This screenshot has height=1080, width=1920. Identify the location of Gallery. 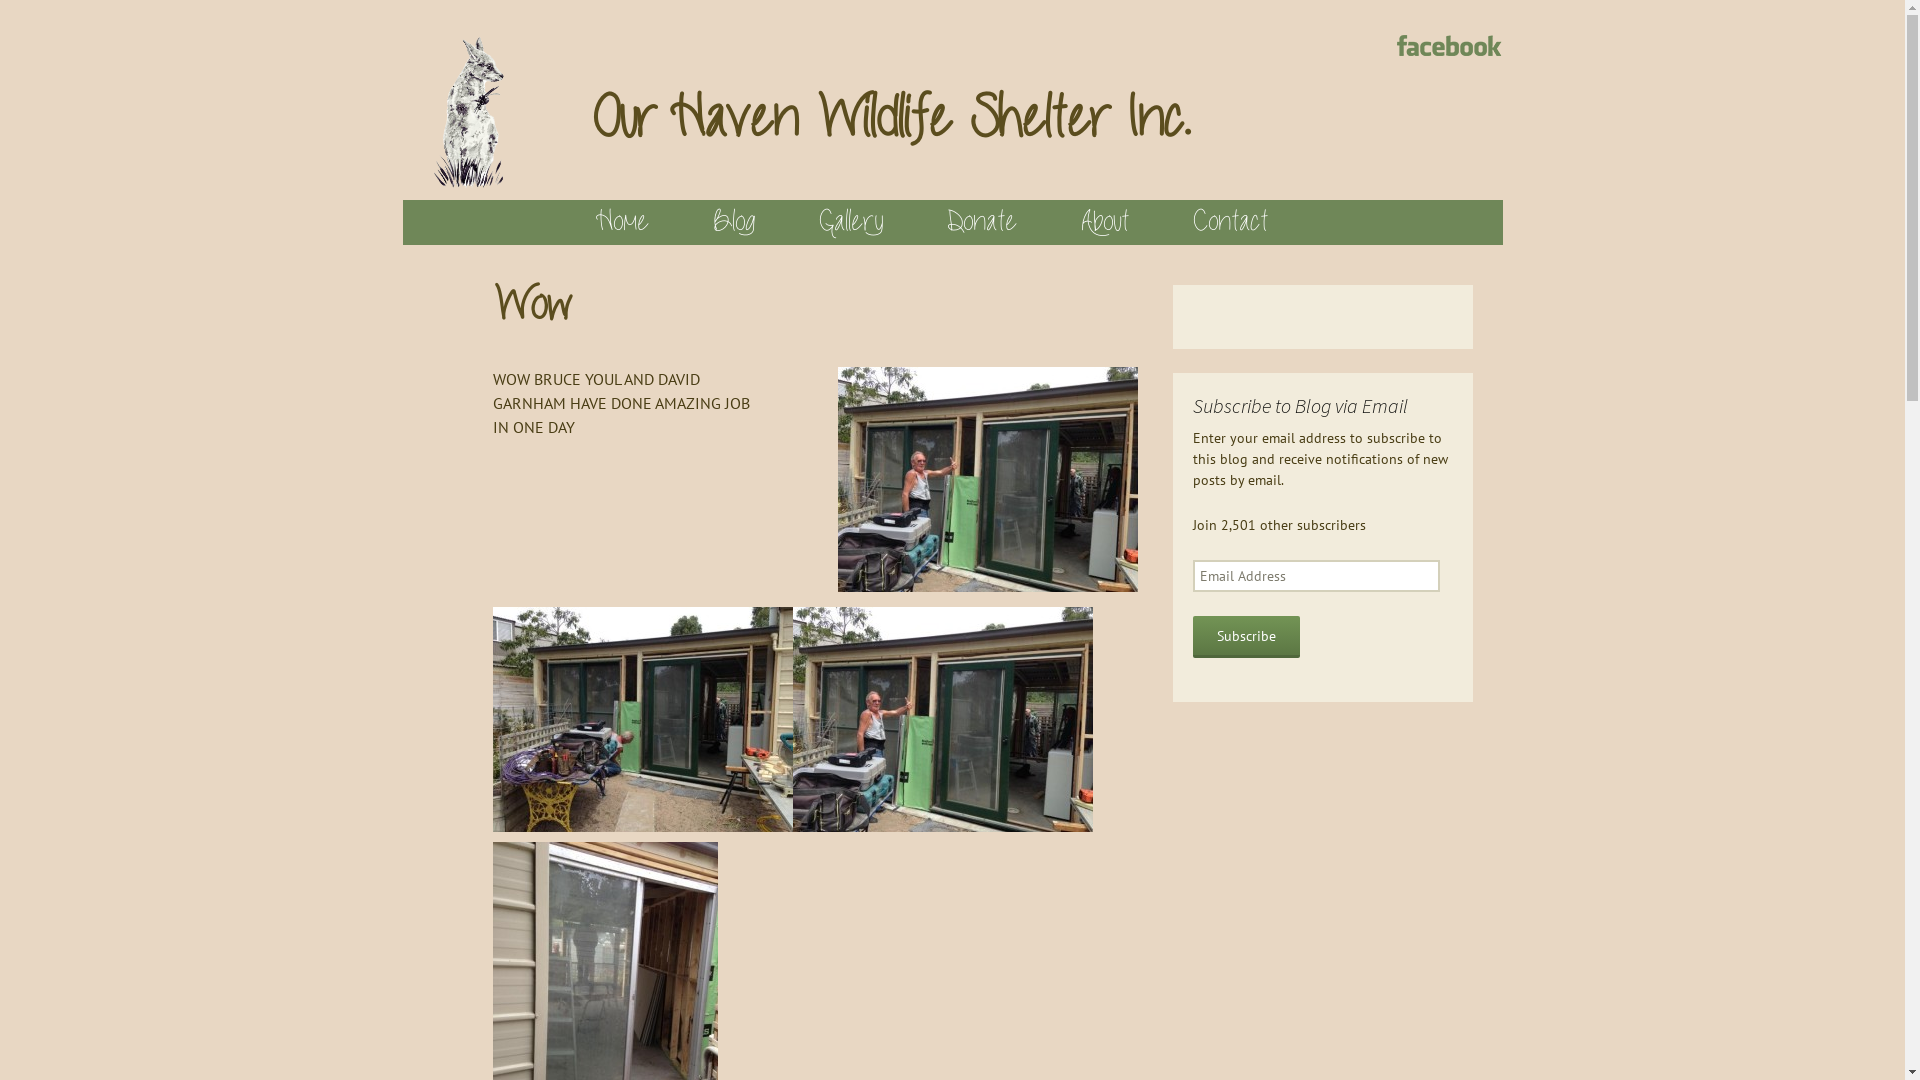
(850, 222).